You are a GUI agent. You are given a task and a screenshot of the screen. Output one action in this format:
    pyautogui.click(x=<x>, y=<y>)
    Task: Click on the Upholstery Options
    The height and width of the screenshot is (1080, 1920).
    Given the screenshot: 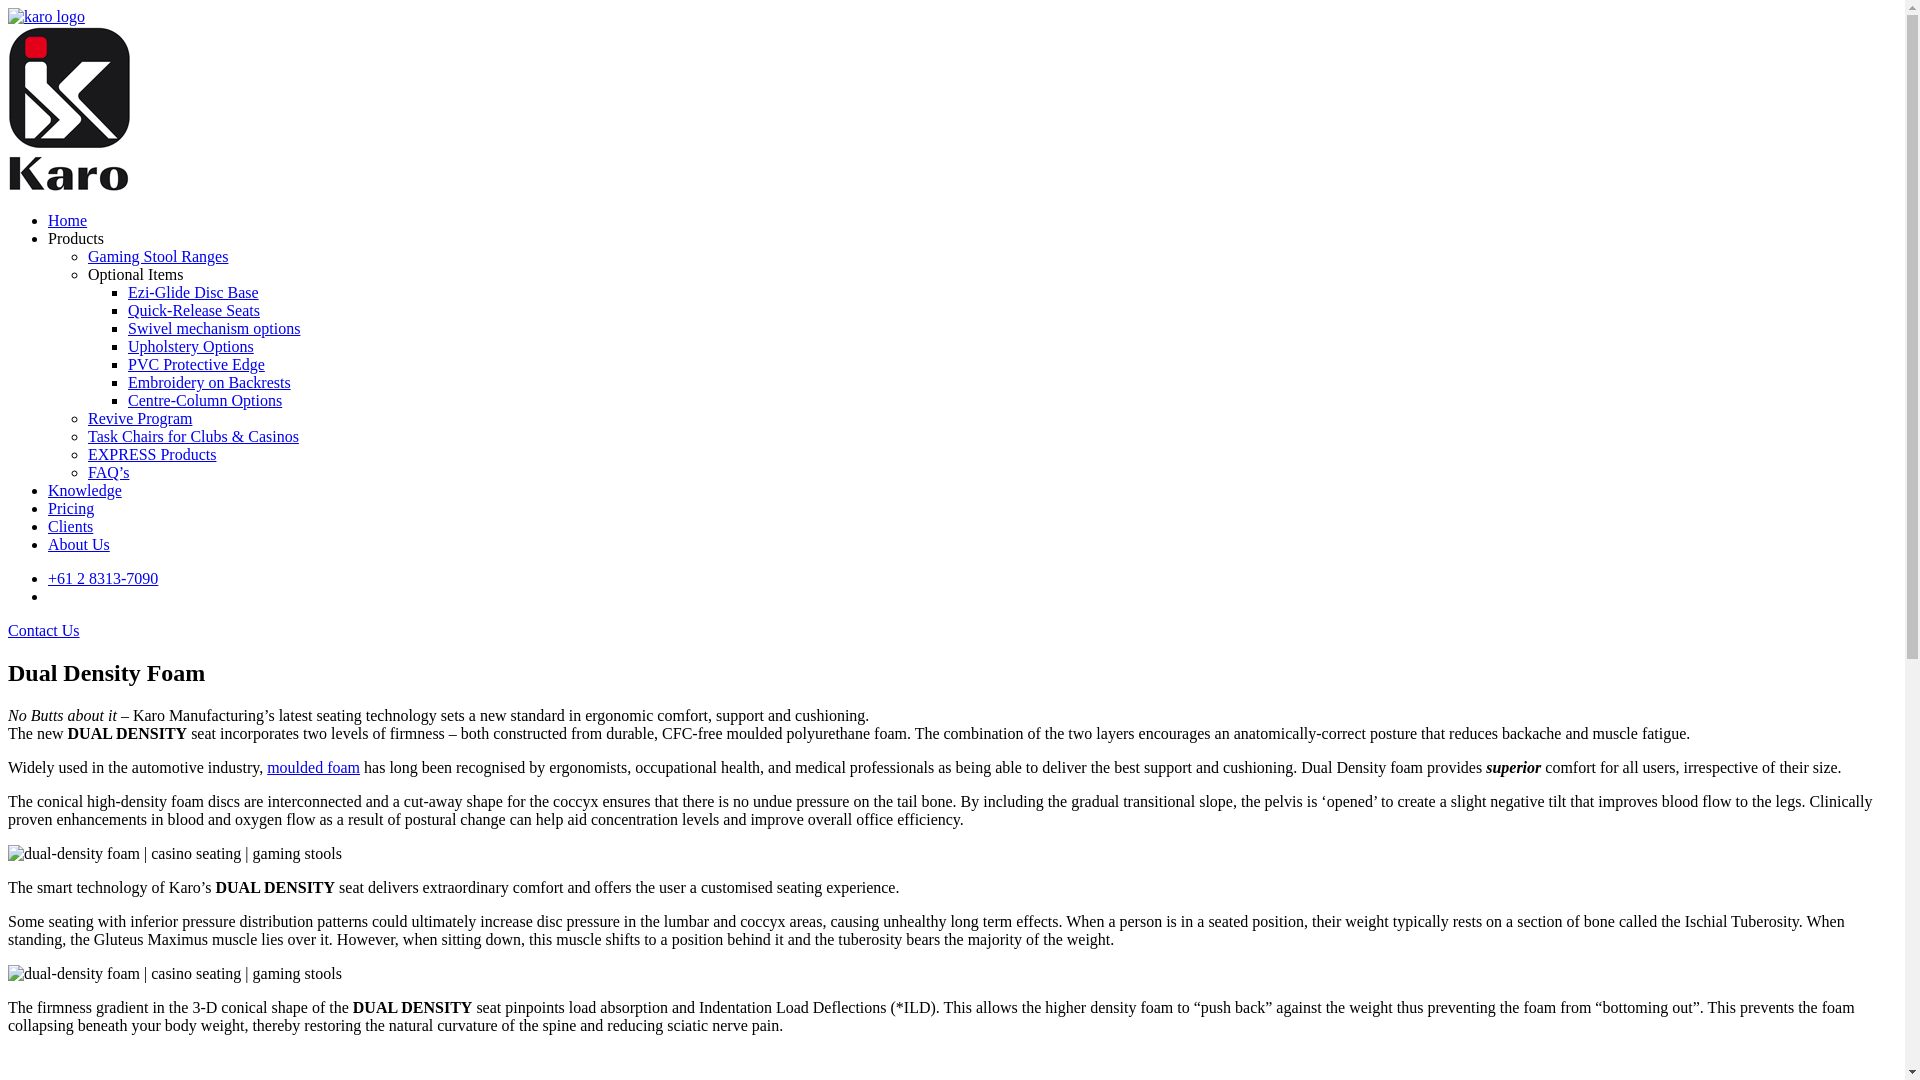 What is the action you would take?
    pyautogui.click(x=191, y=346)
    